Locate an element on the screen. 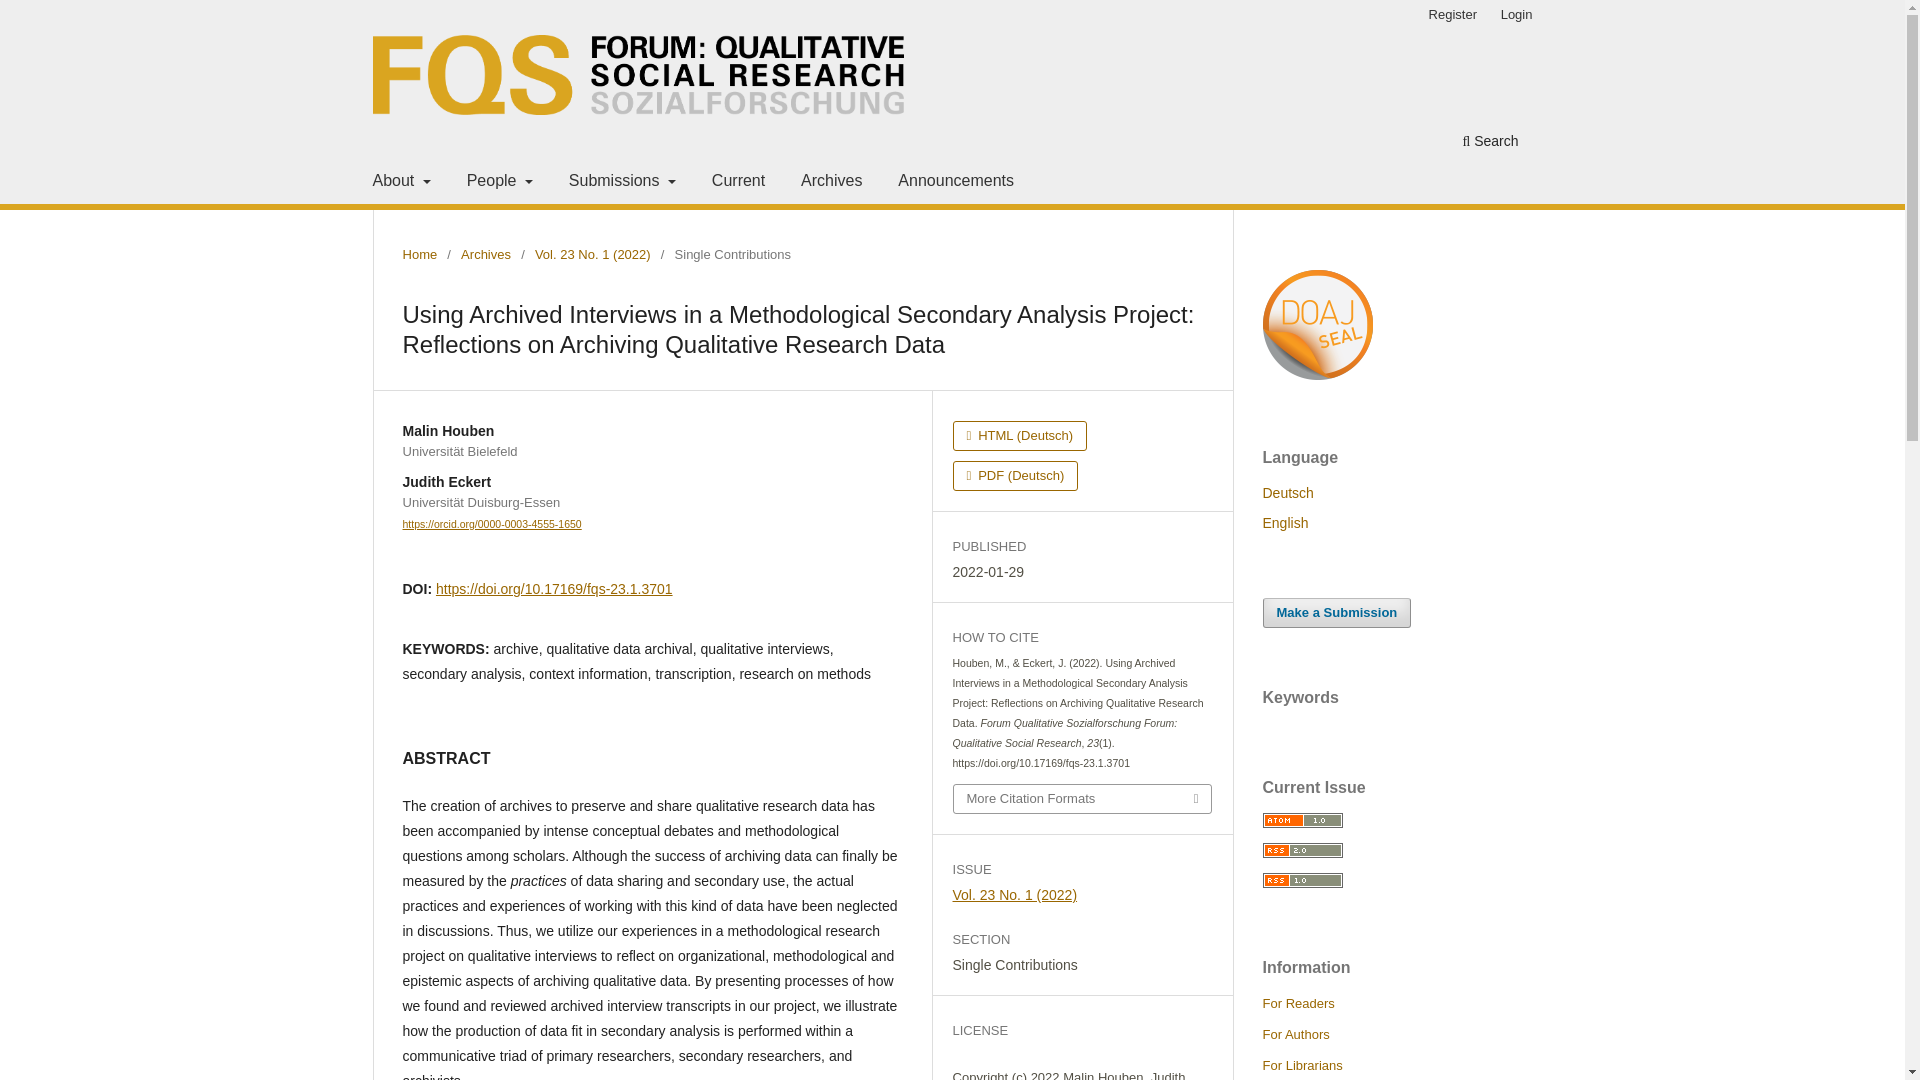 This screenshot has height=1080, width=1920. Search is located at coordinates (1490, 143).